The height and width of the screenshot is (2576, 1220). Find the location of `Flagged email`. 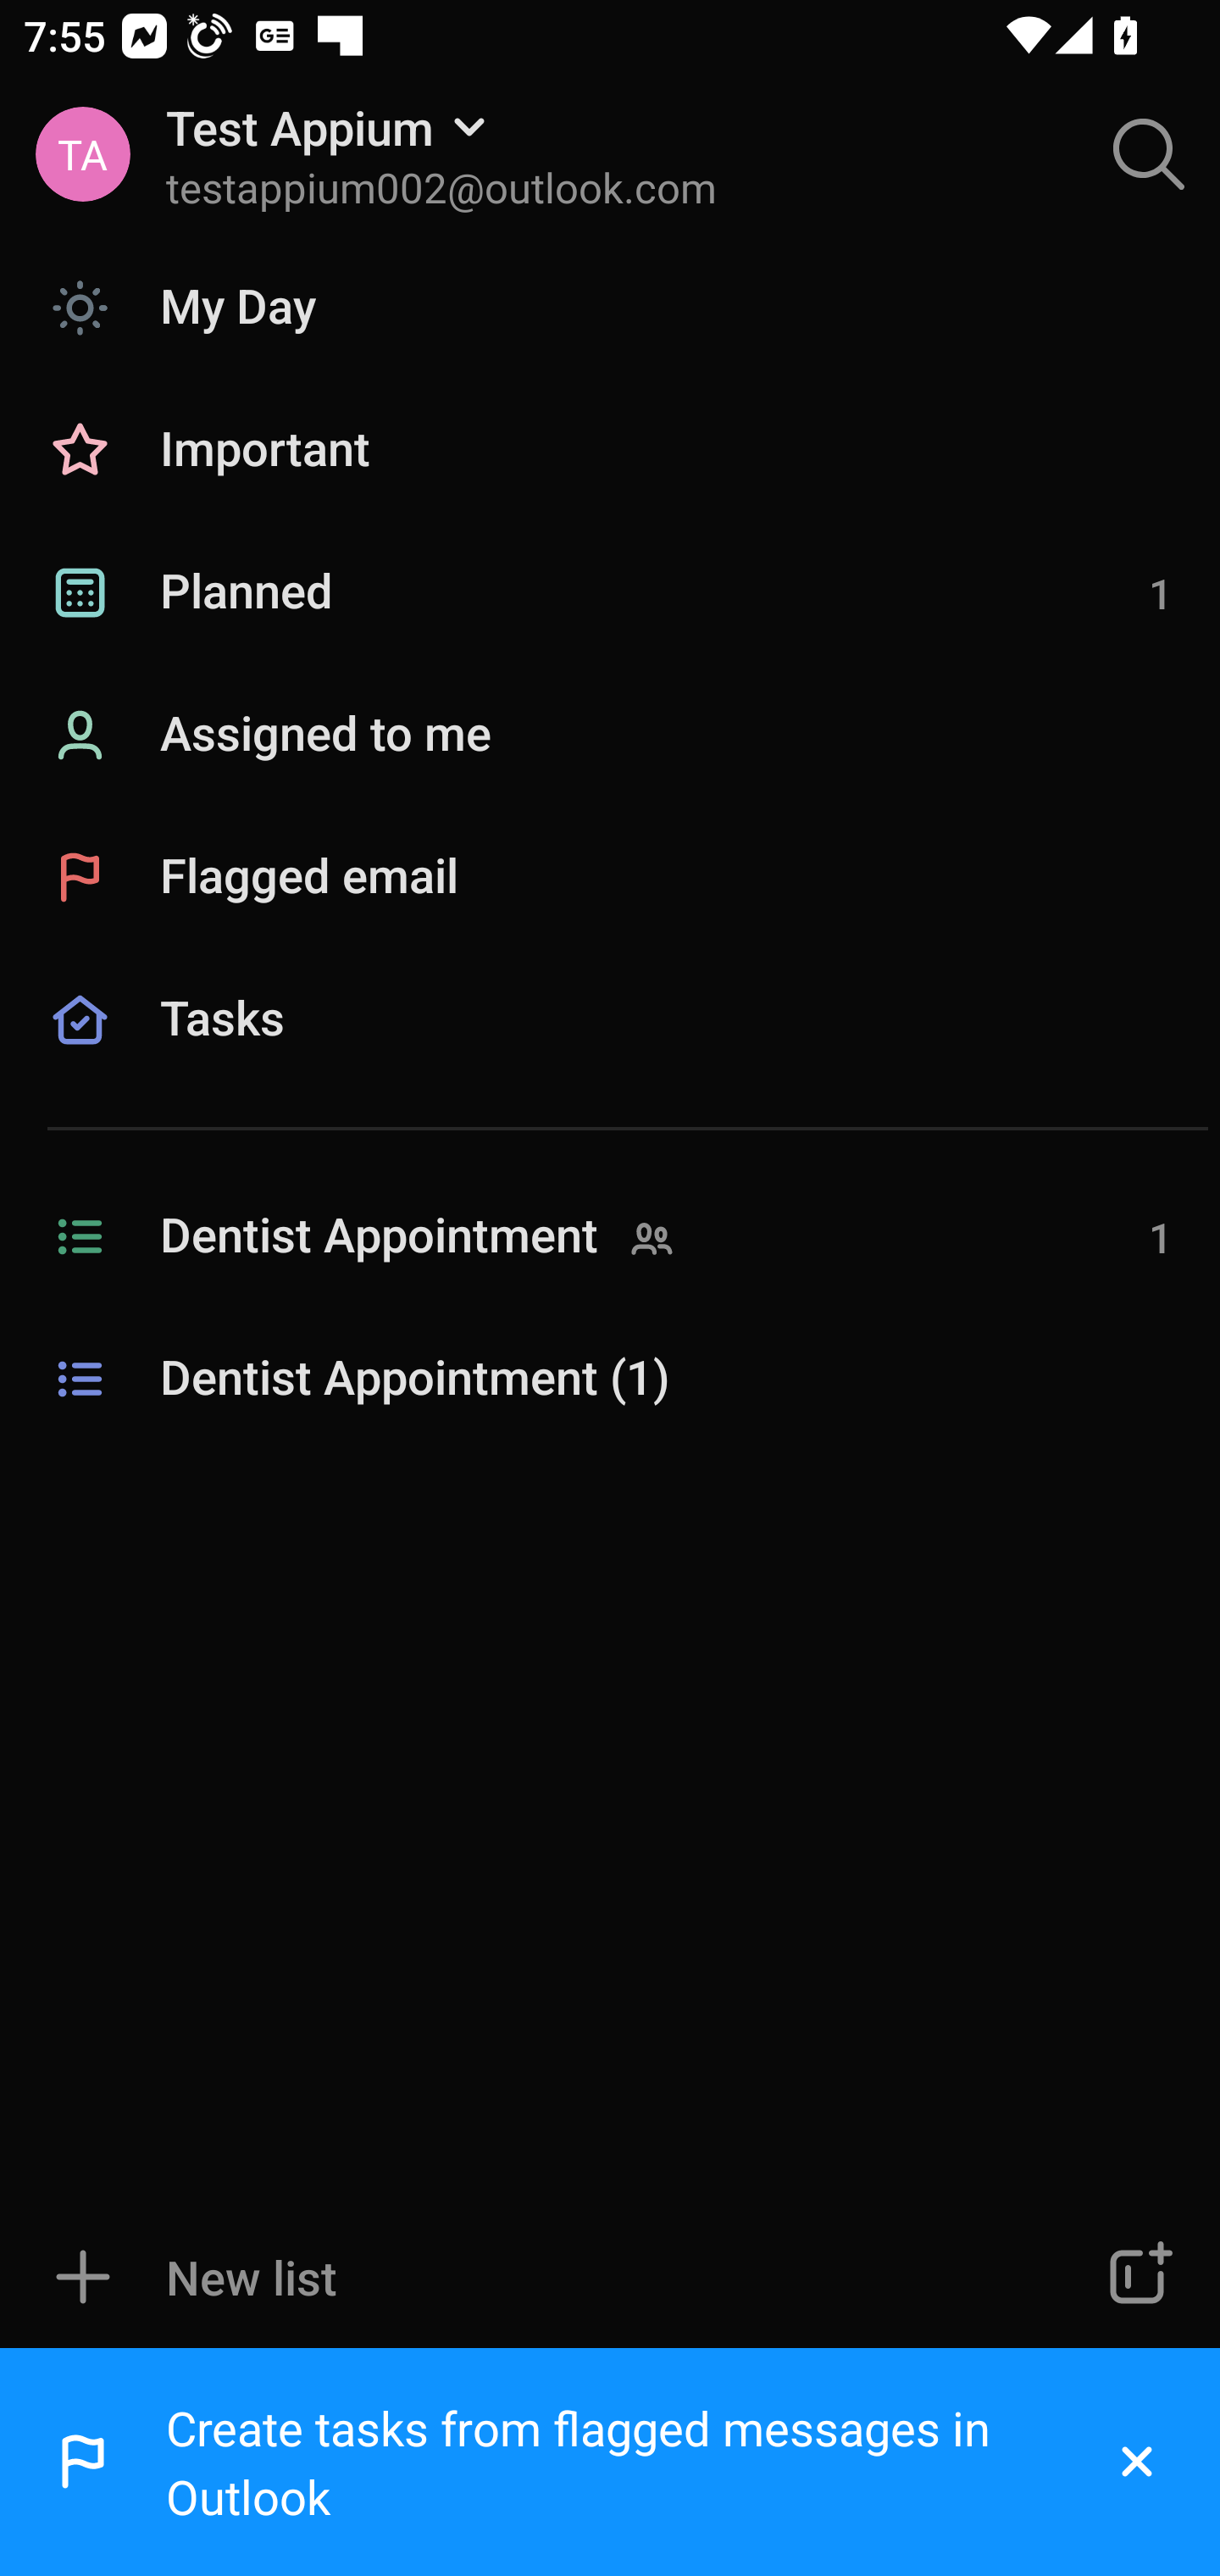

Flagged email is located at coordinates (610, 876).